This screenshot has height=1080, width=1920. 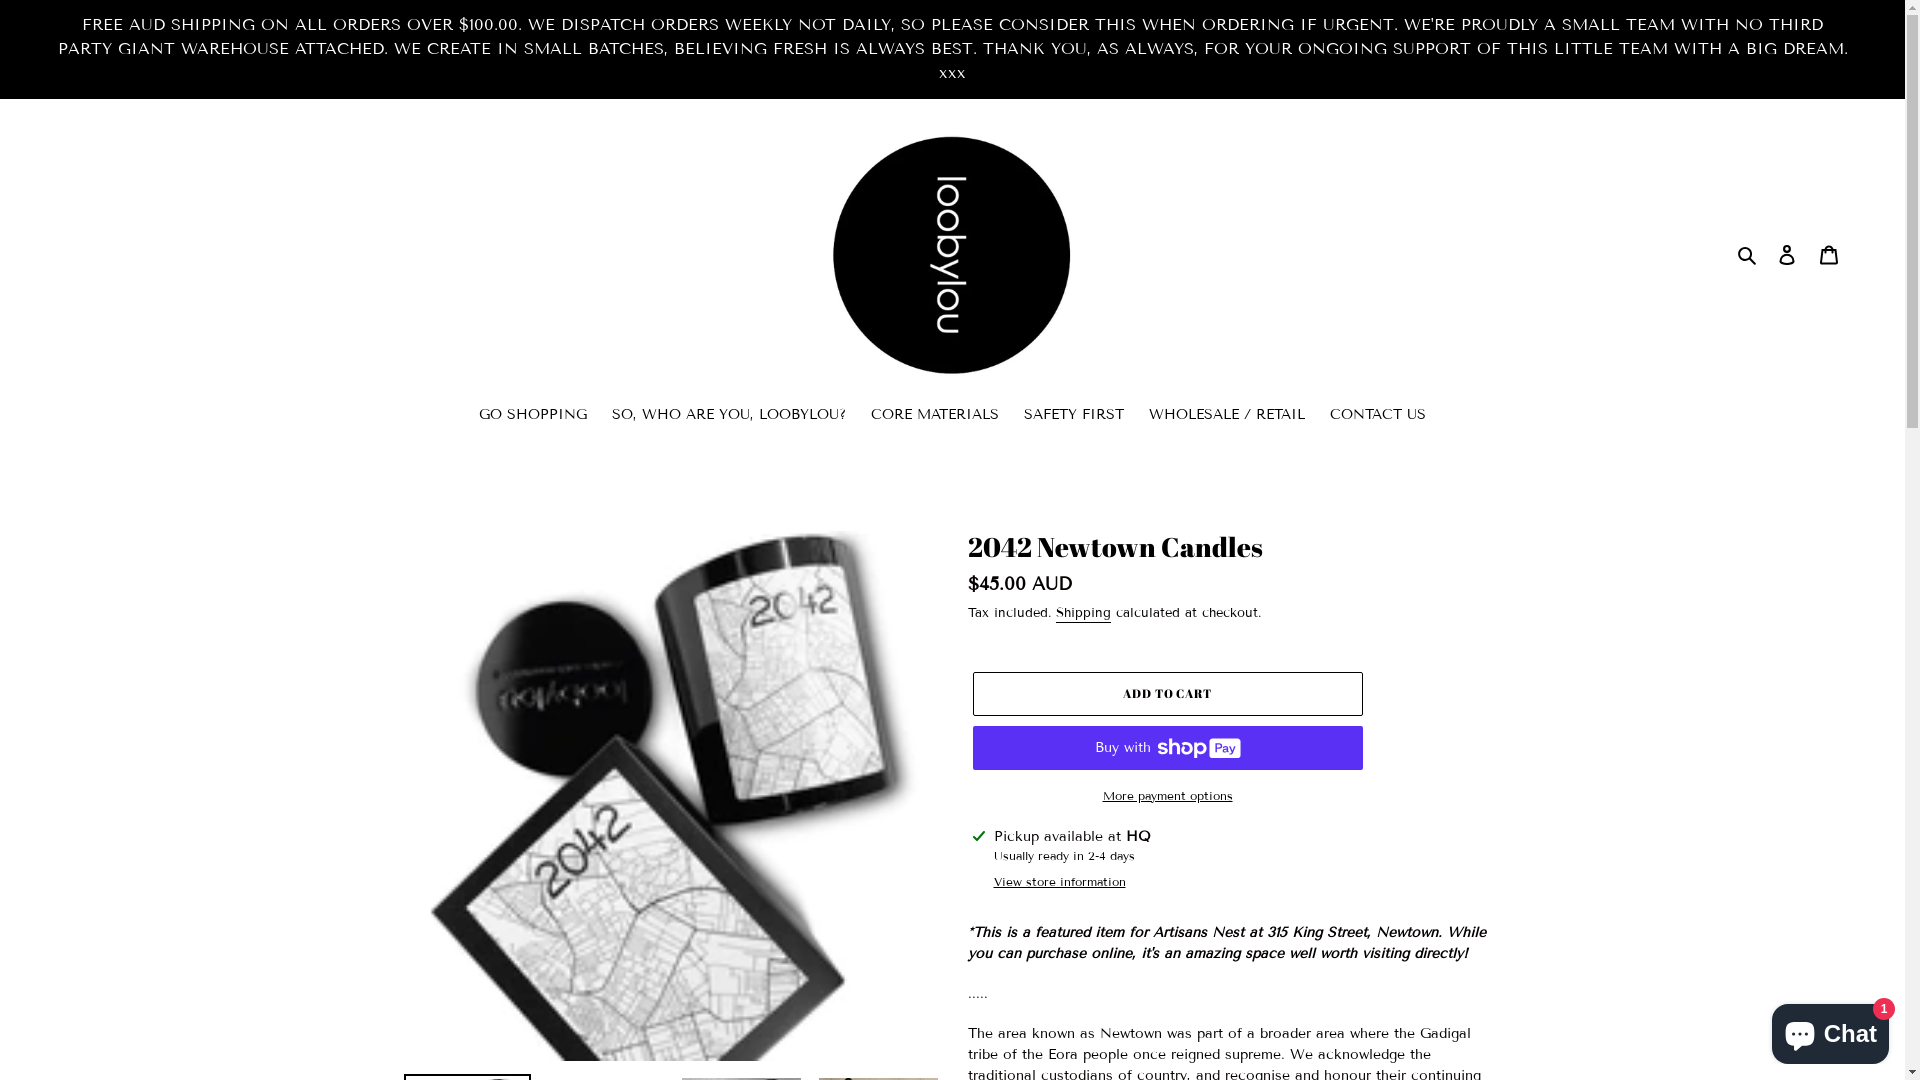 I want to click on Shipping, so click(x=1084, y=614).